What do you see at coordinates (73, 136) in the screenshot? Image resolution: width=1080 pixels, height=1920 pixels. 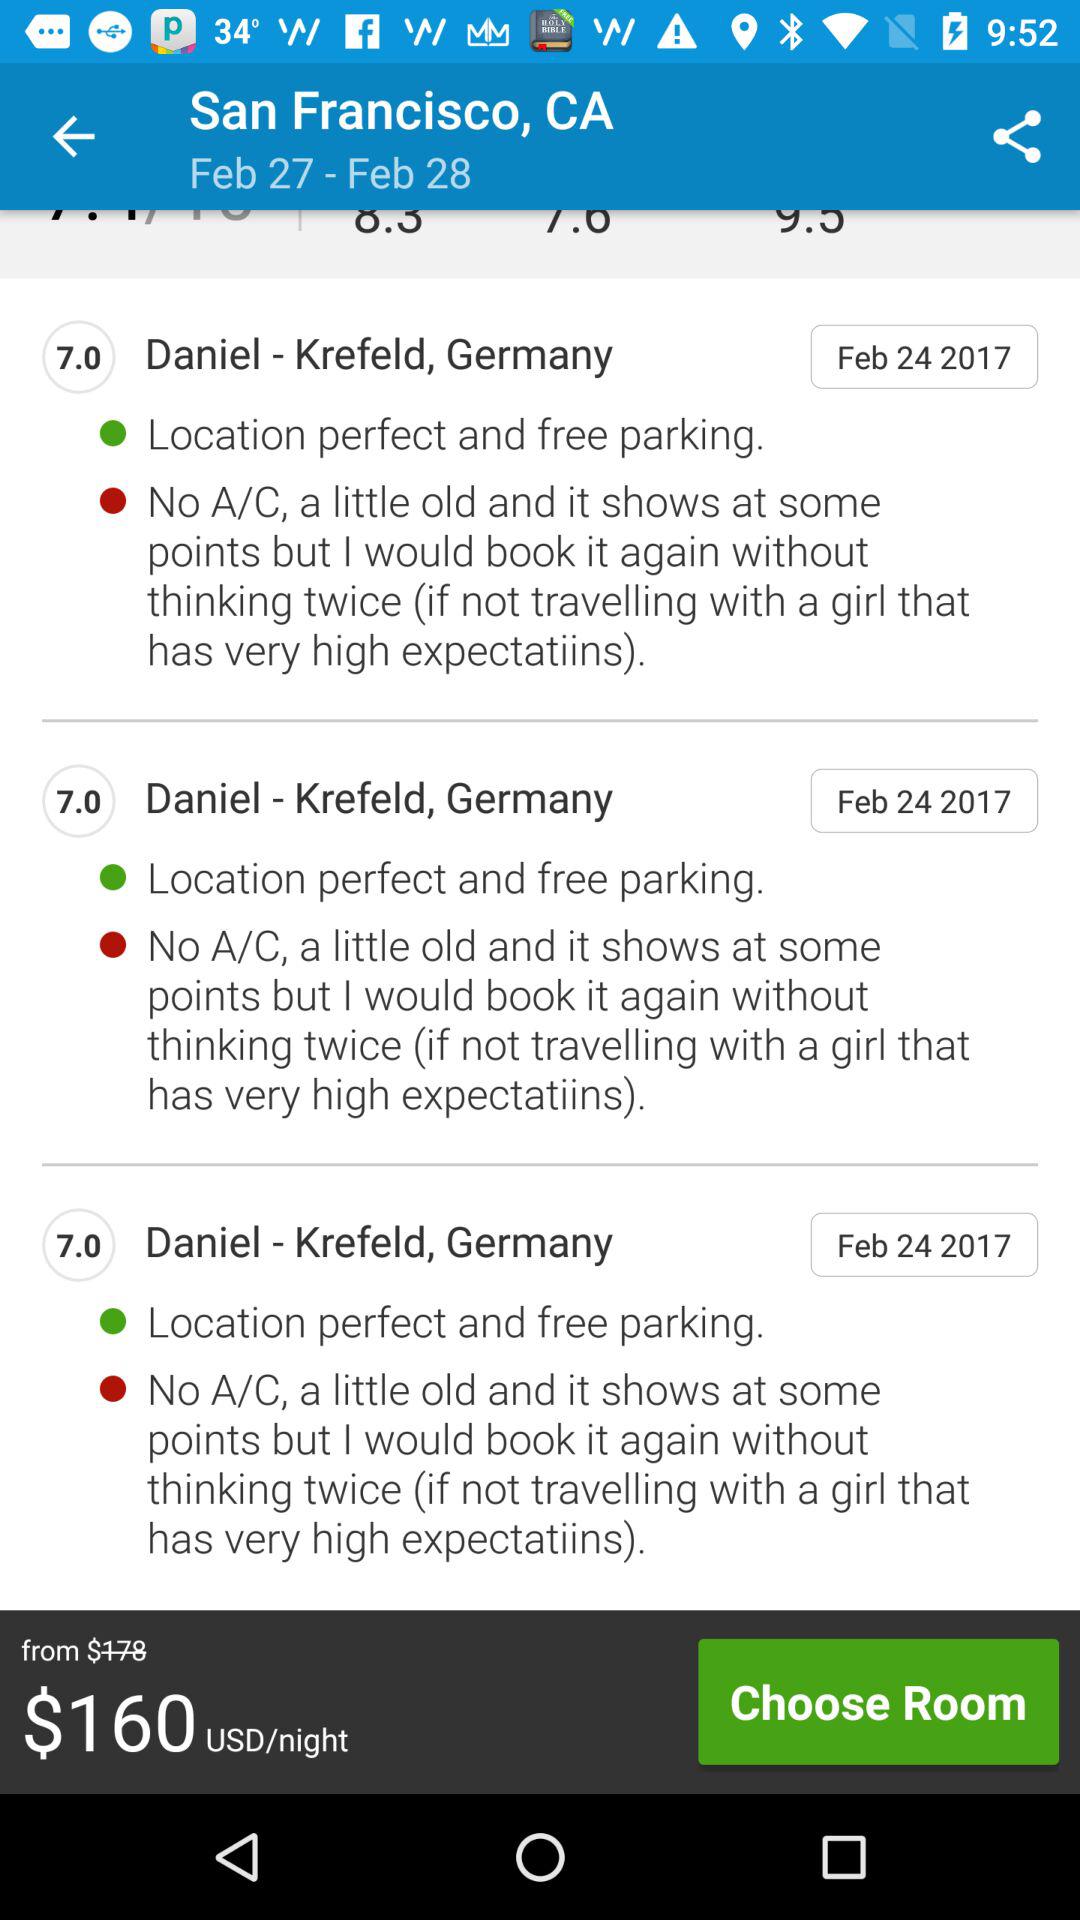 I see `click item above the 7.4/10 item` at bounding box center [73, 136].